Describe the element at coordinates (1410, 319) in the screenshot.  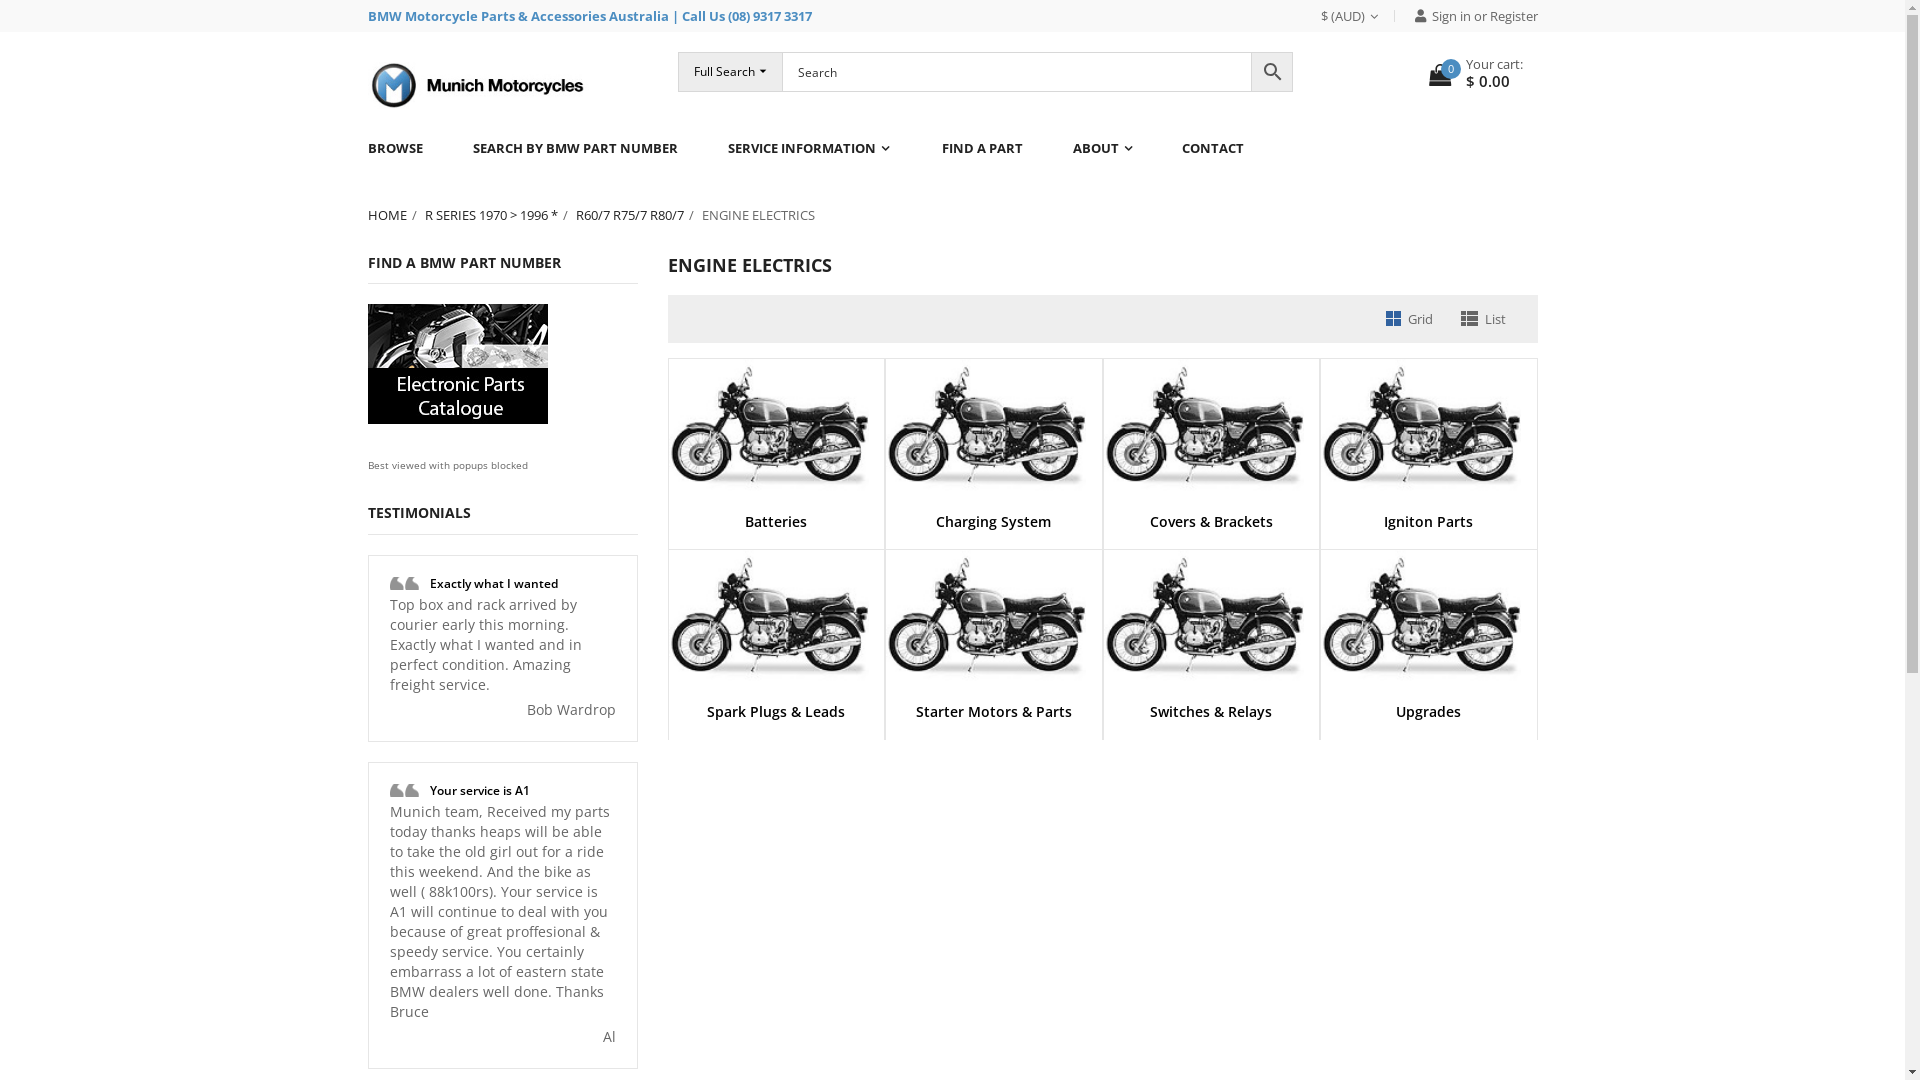
I see `Grid` at that location.